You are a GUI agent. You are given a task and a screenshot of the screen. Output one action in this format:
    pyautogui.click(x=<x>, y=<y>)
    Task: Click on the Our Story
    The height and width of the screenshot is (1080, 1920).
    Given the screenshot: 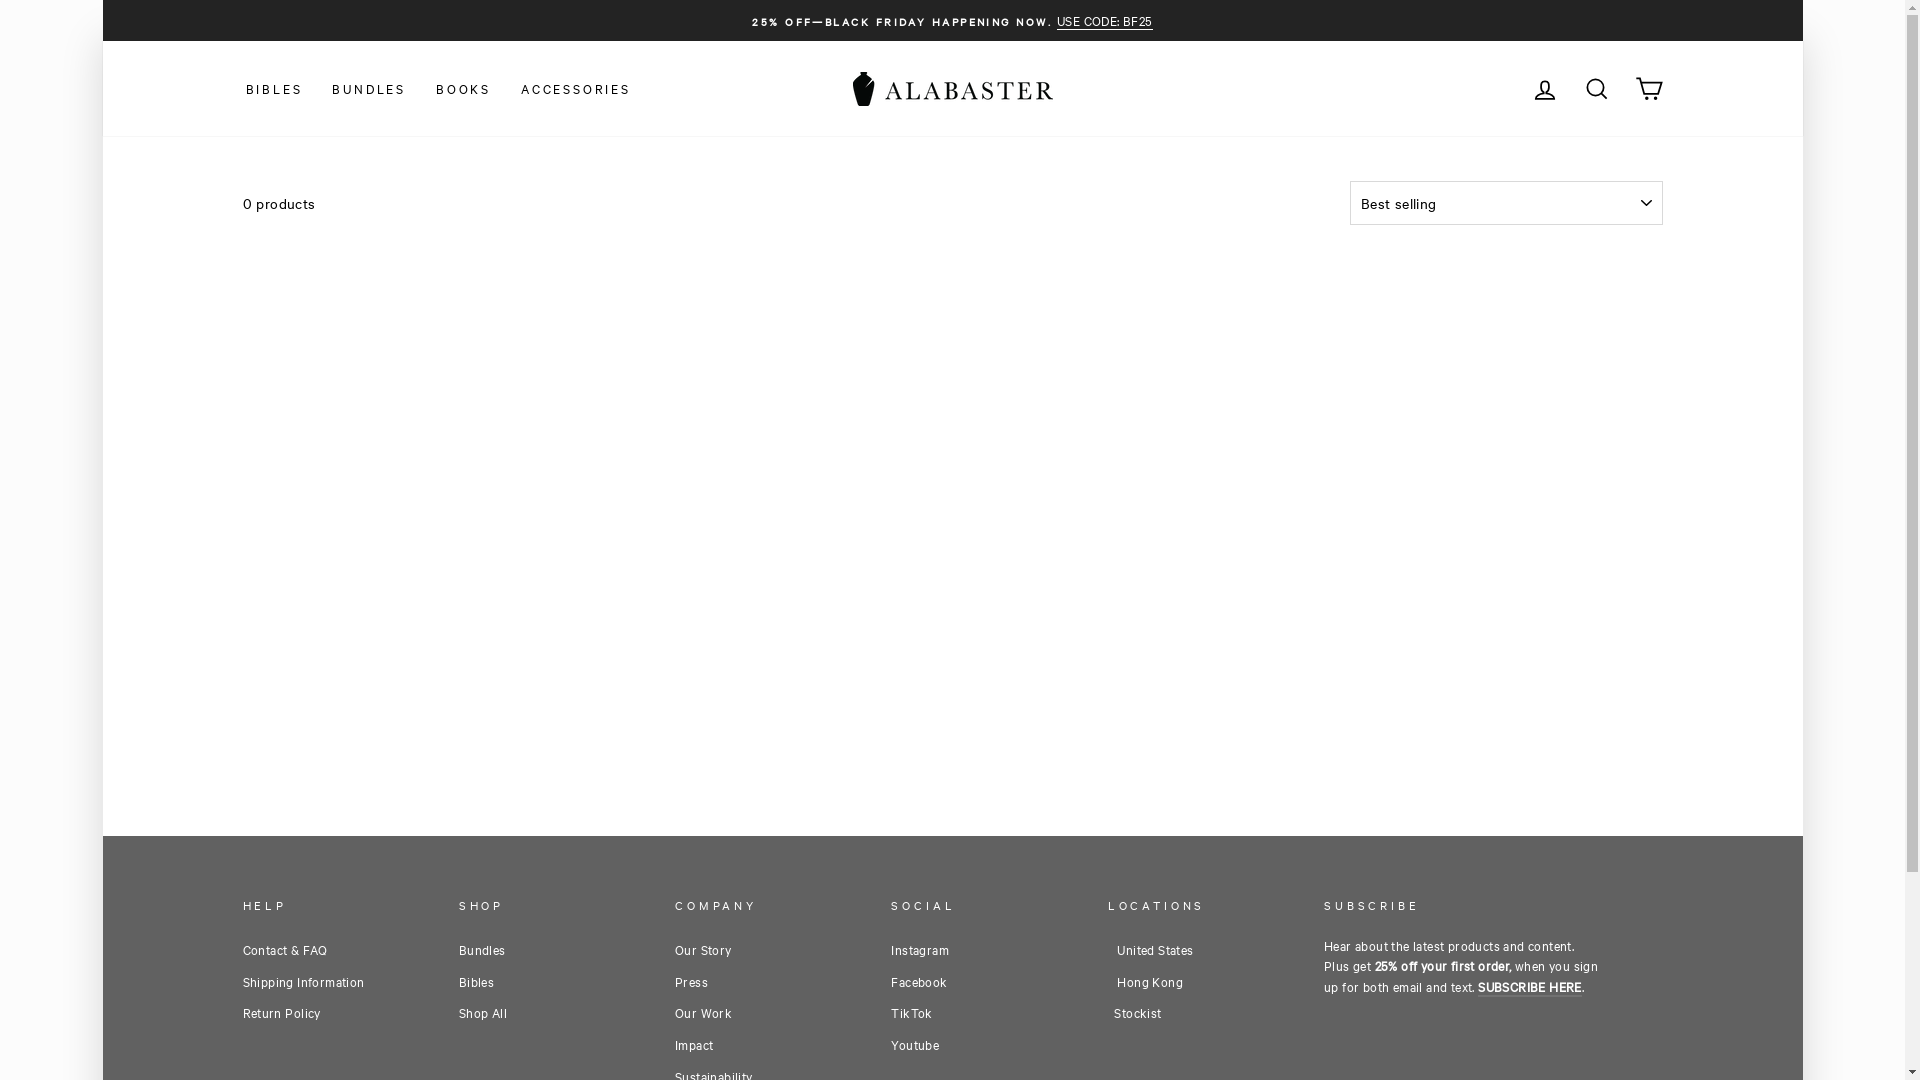 What is the action you would take?
    pyautogui.click(x=704, y=949)
    